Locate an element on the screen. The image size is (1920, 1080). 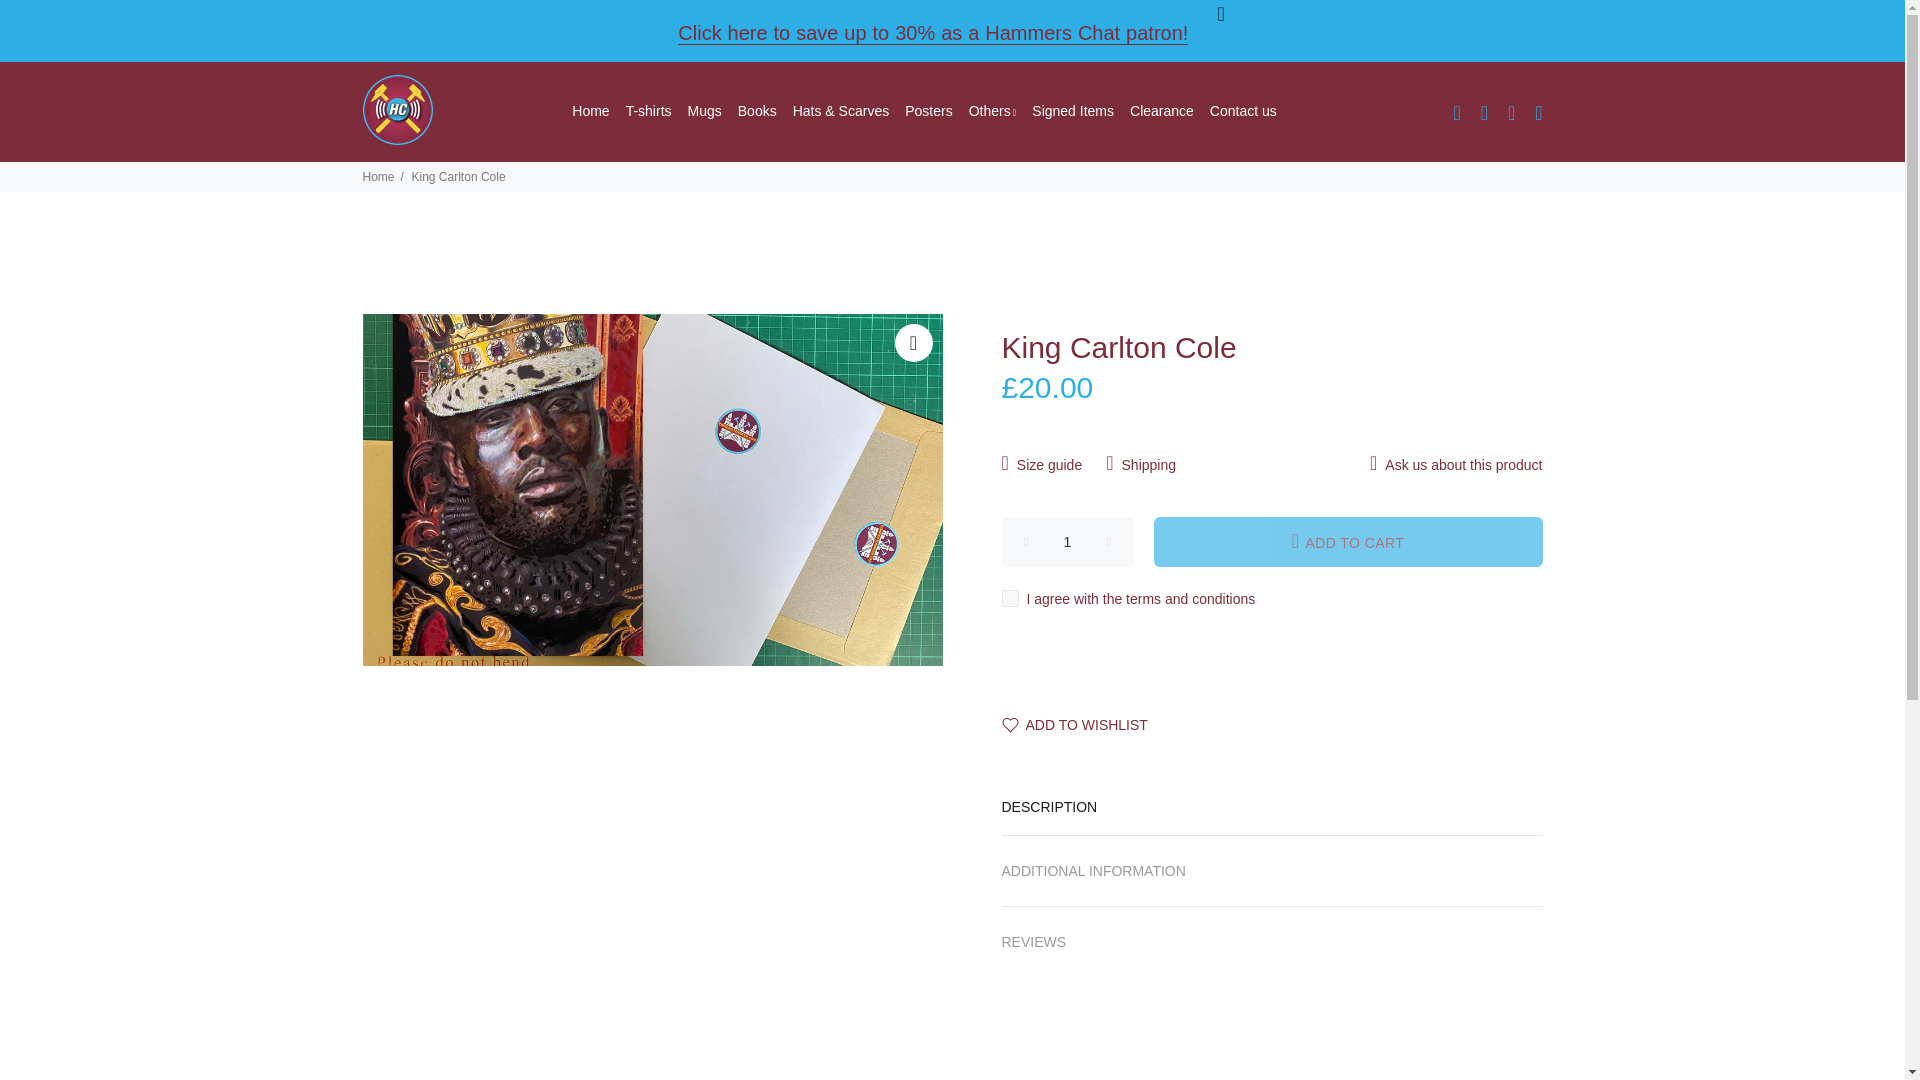
Mugs is located at coordinates (704, 112).